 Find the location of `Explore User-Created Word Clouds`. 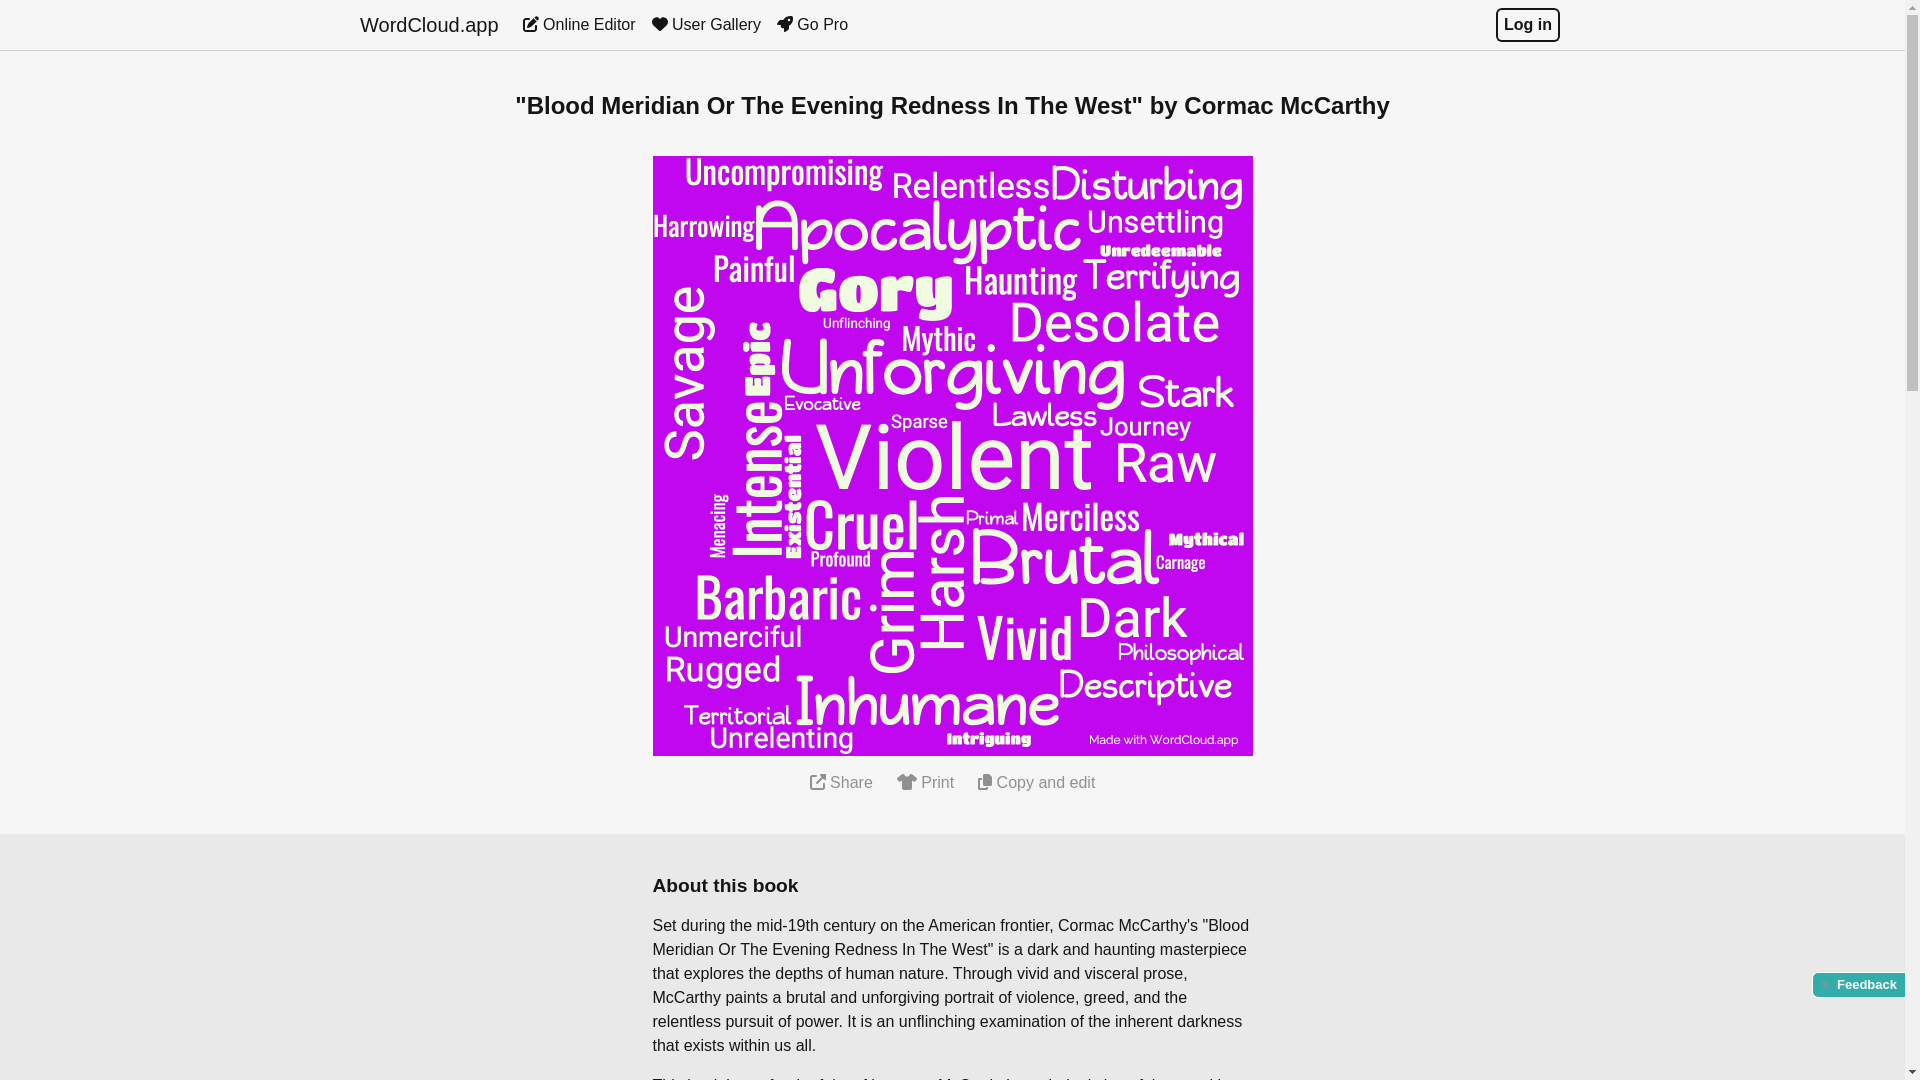

Explore User-Created Word Clouds is located at coordinates (706, 24).